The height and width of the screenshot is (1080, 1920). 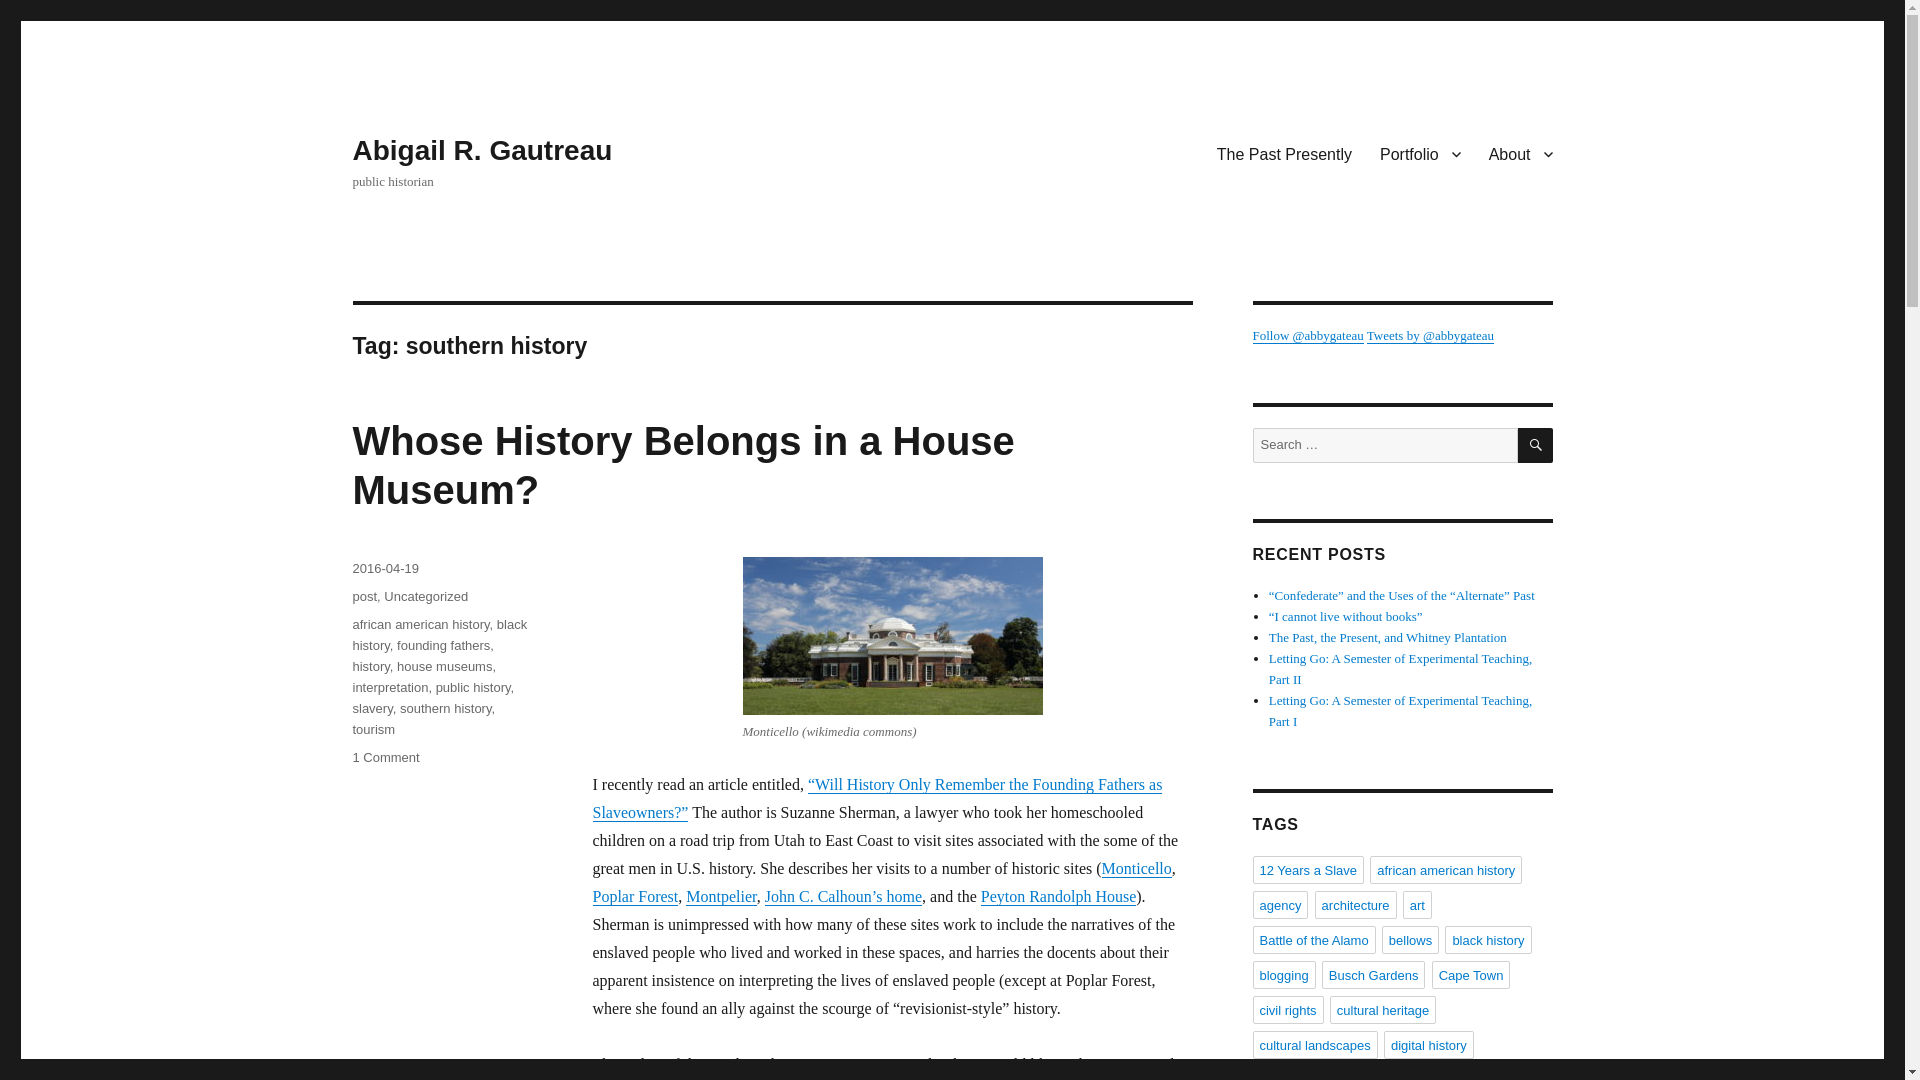 What do you see at coordinates (1058, 896) in the screenshot?
I see `Peyton Randolph House` at bounding box center [1058, 896].